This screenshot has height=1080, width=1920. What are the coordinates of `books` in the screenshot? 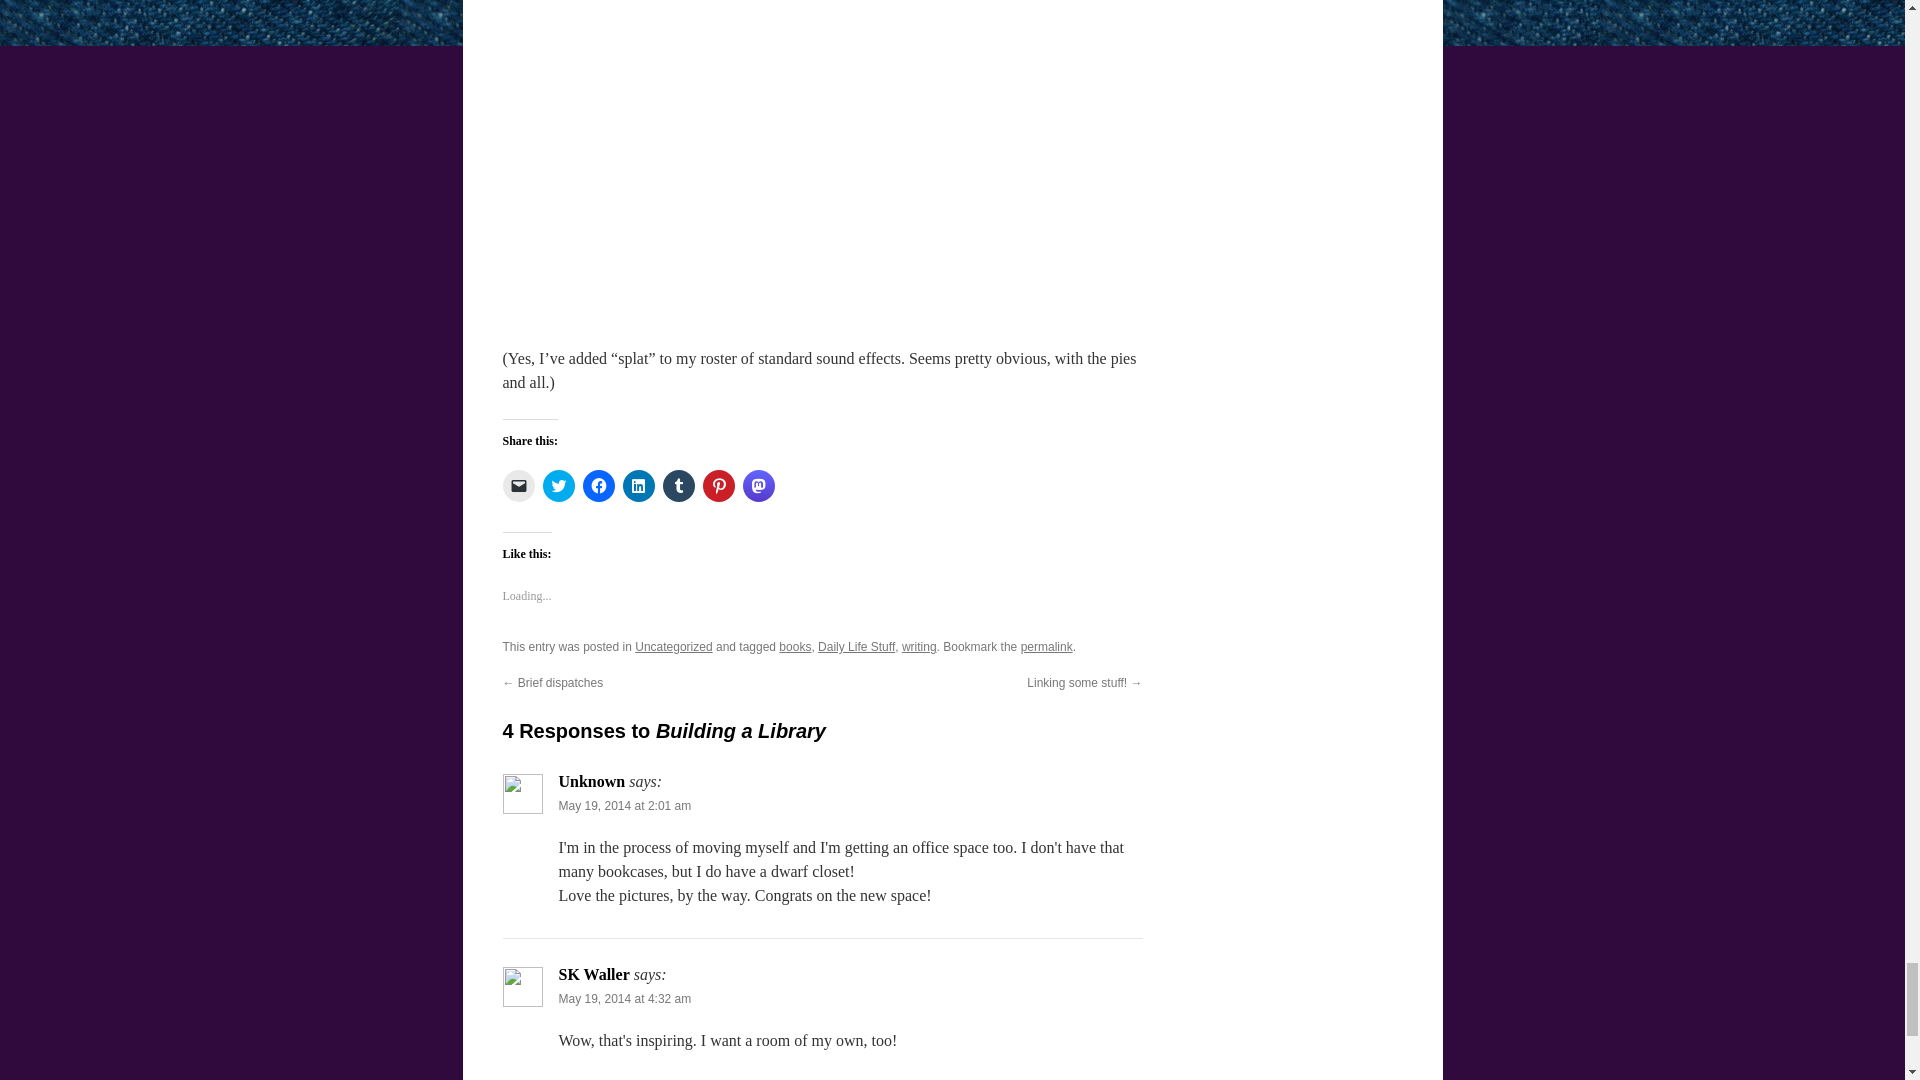 It's located at (794, 647).